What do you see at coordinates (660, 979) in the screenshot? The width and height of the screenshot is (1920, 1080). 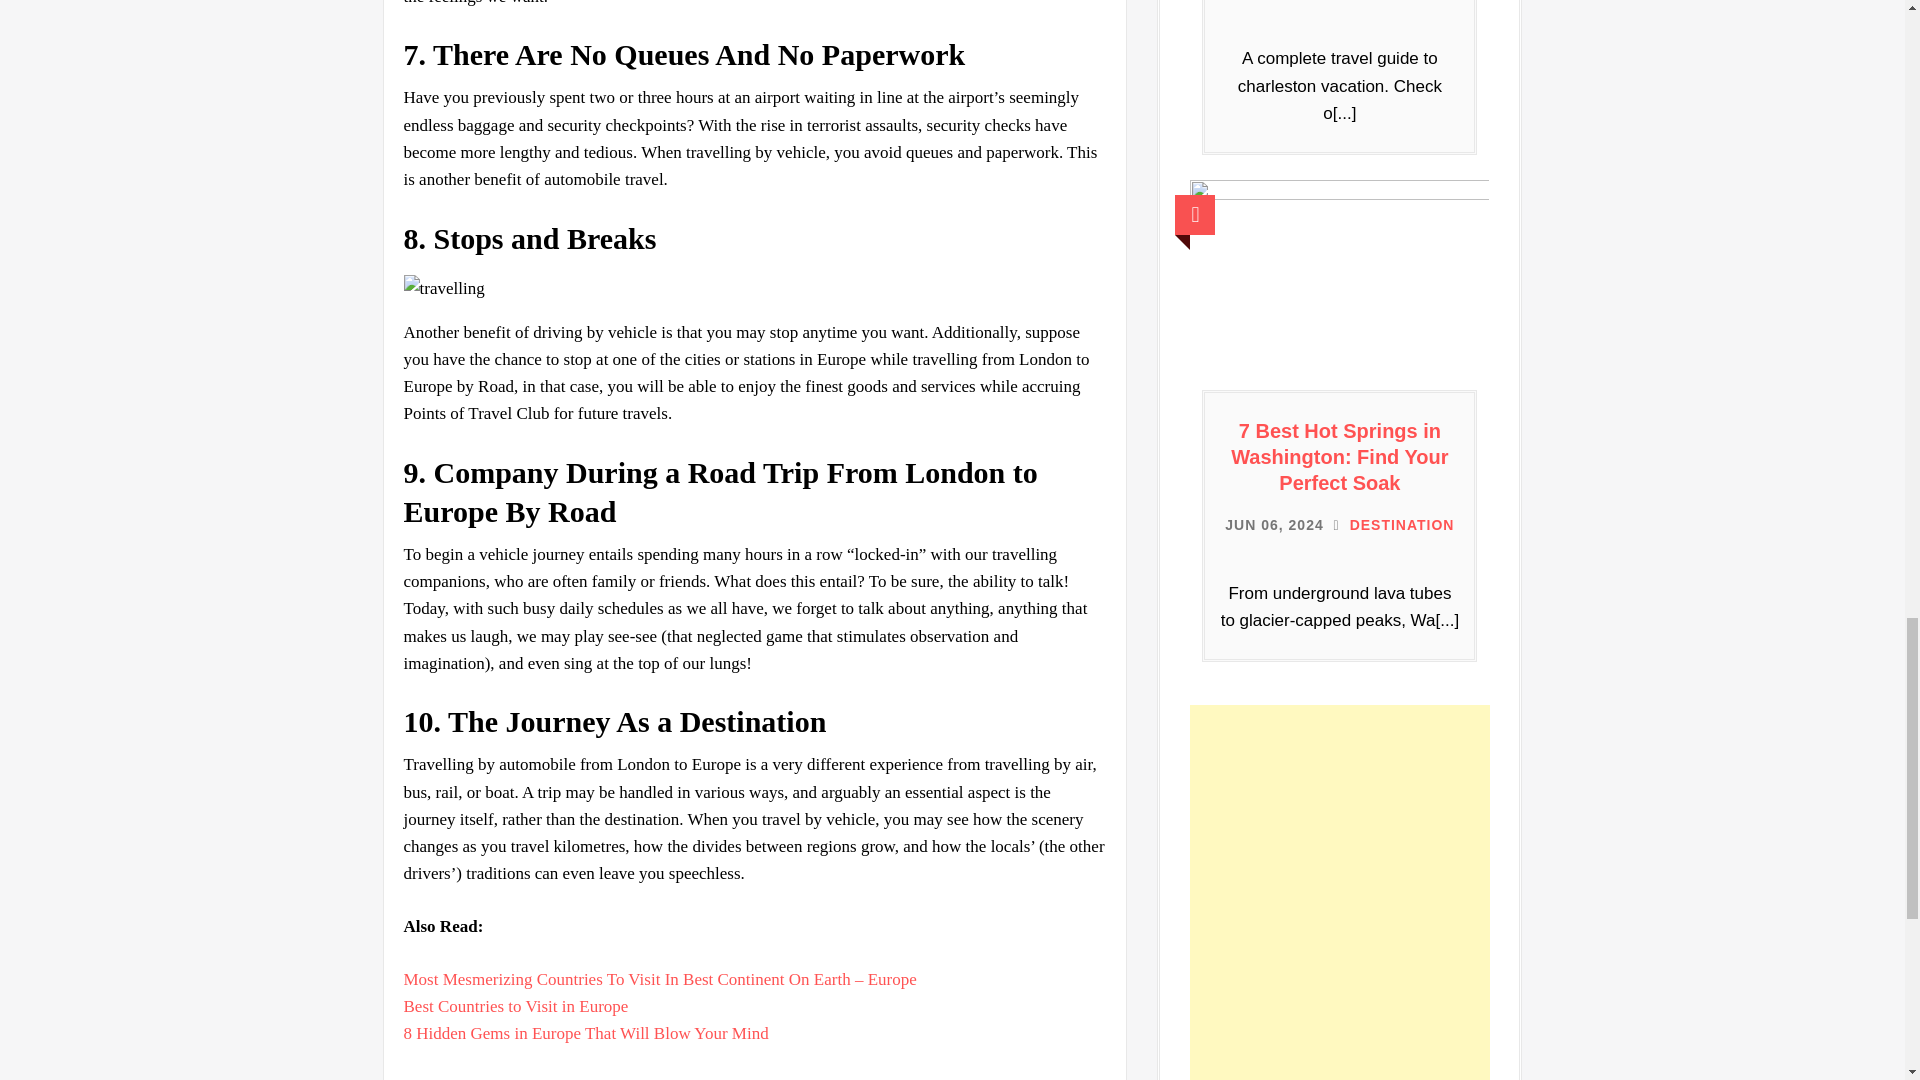 I see `A Complete Guide to Plan Your Maui Trip` at bounding box center [660, 979].